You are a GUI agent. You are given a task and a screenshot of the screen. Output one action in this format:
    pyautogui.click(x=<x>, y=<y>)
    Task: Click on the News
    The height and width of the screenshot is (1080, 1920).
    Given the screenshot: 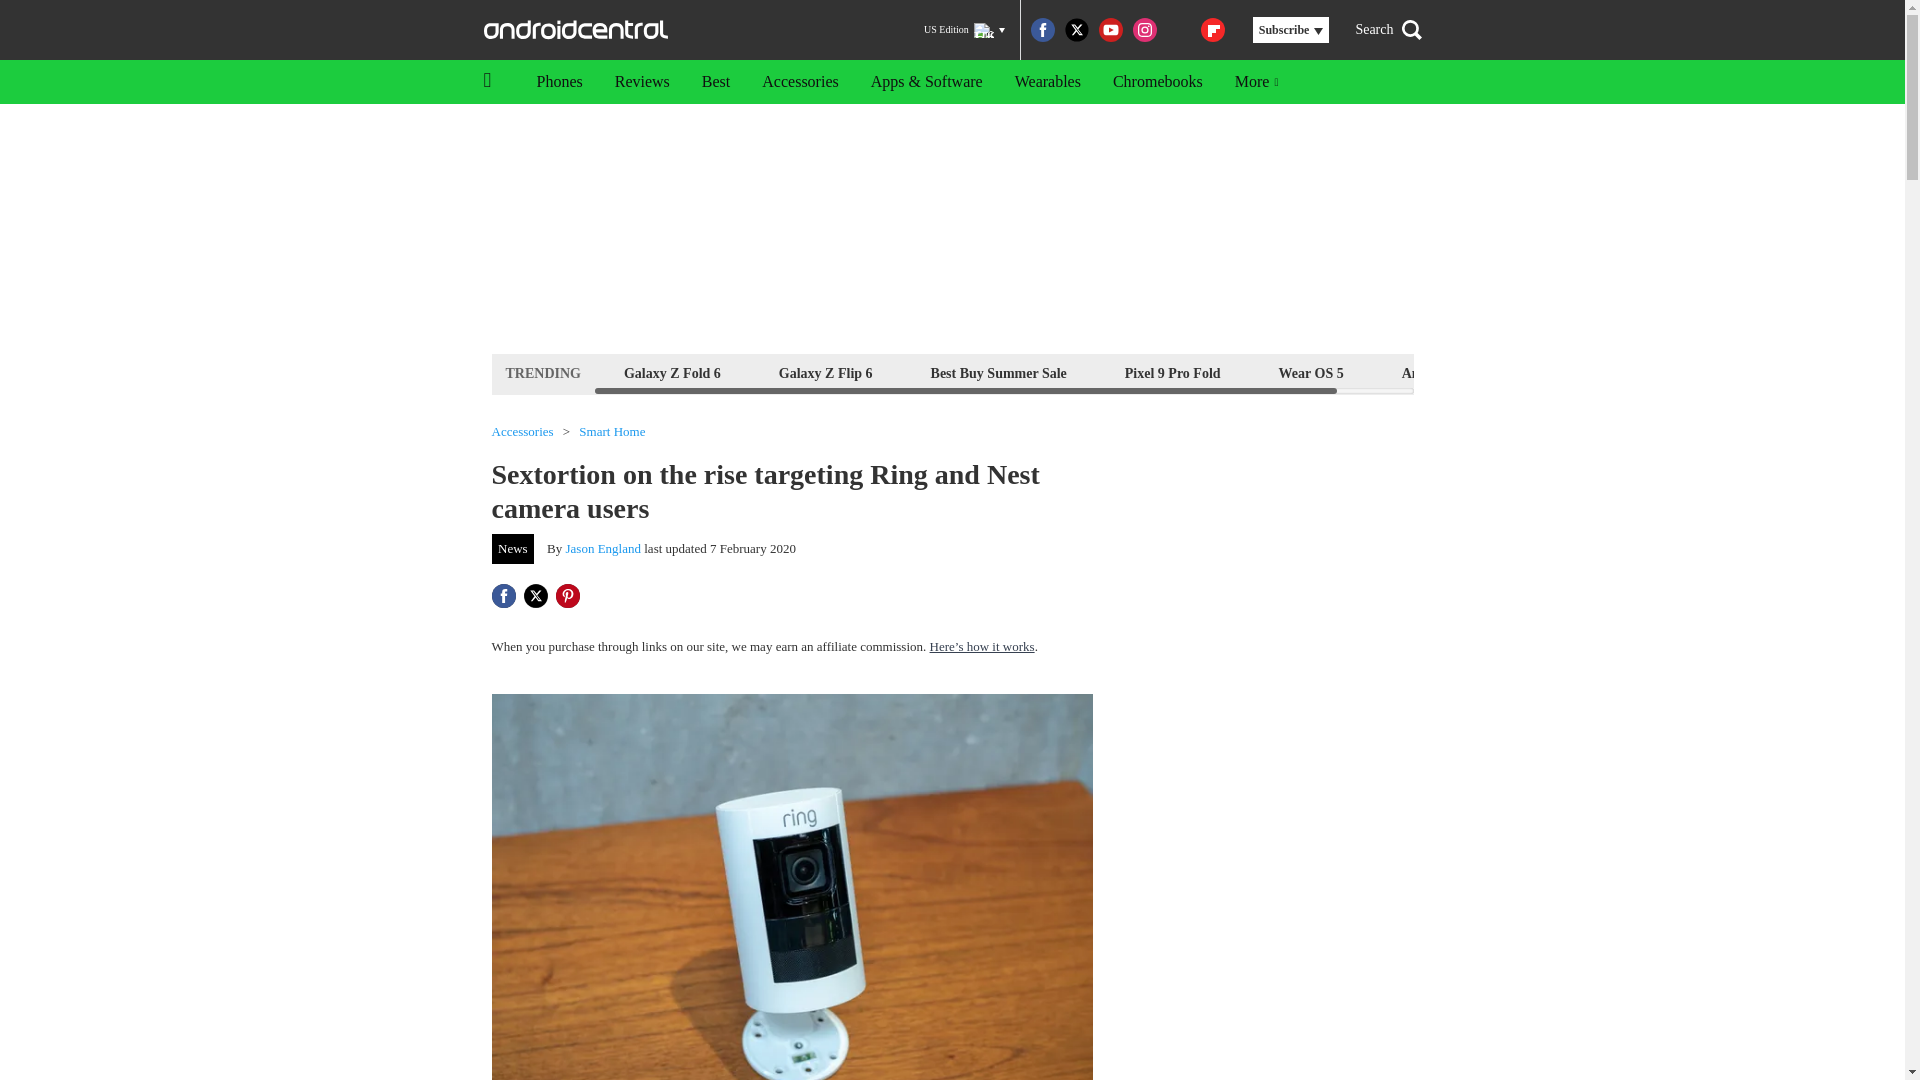 What is the action you would take?
    pyautogui.click(x=513, y=548)
    